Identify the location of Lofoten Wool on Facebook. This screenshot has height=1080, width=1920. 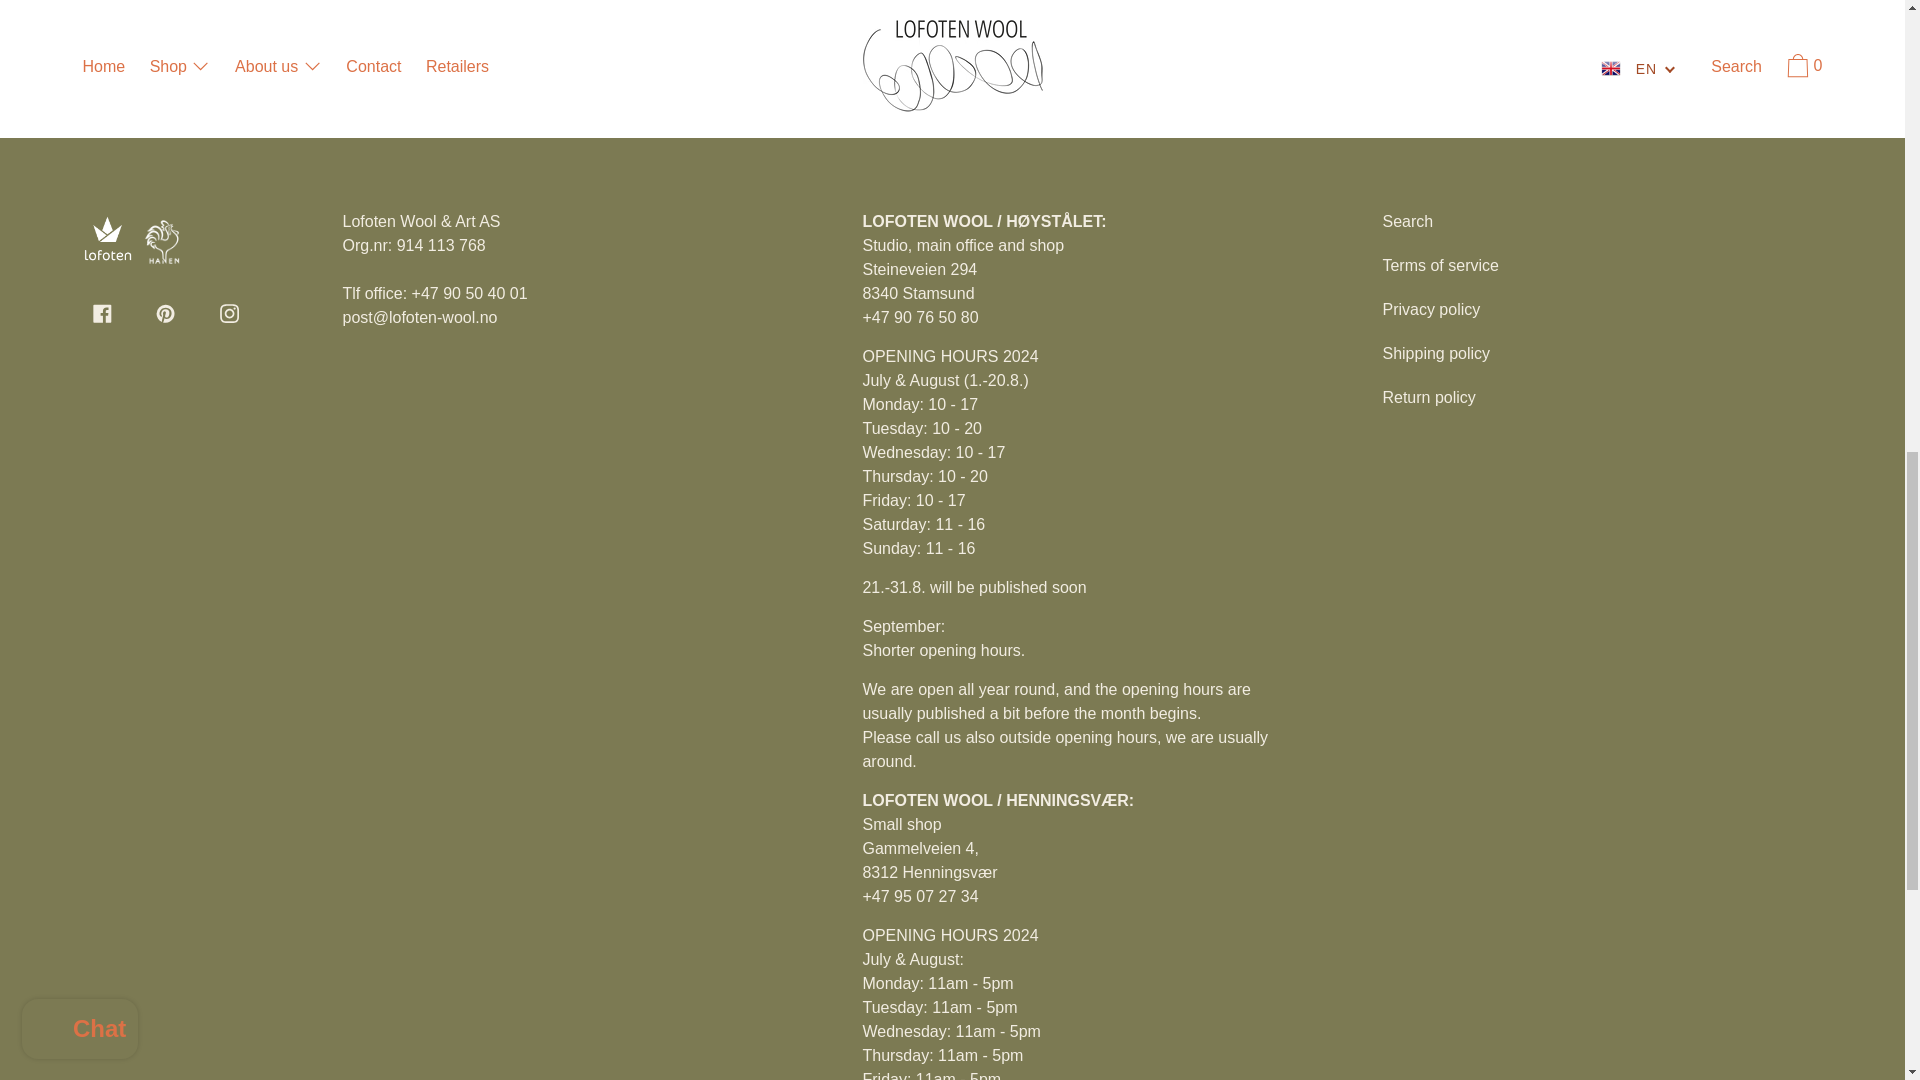
(101, 312).